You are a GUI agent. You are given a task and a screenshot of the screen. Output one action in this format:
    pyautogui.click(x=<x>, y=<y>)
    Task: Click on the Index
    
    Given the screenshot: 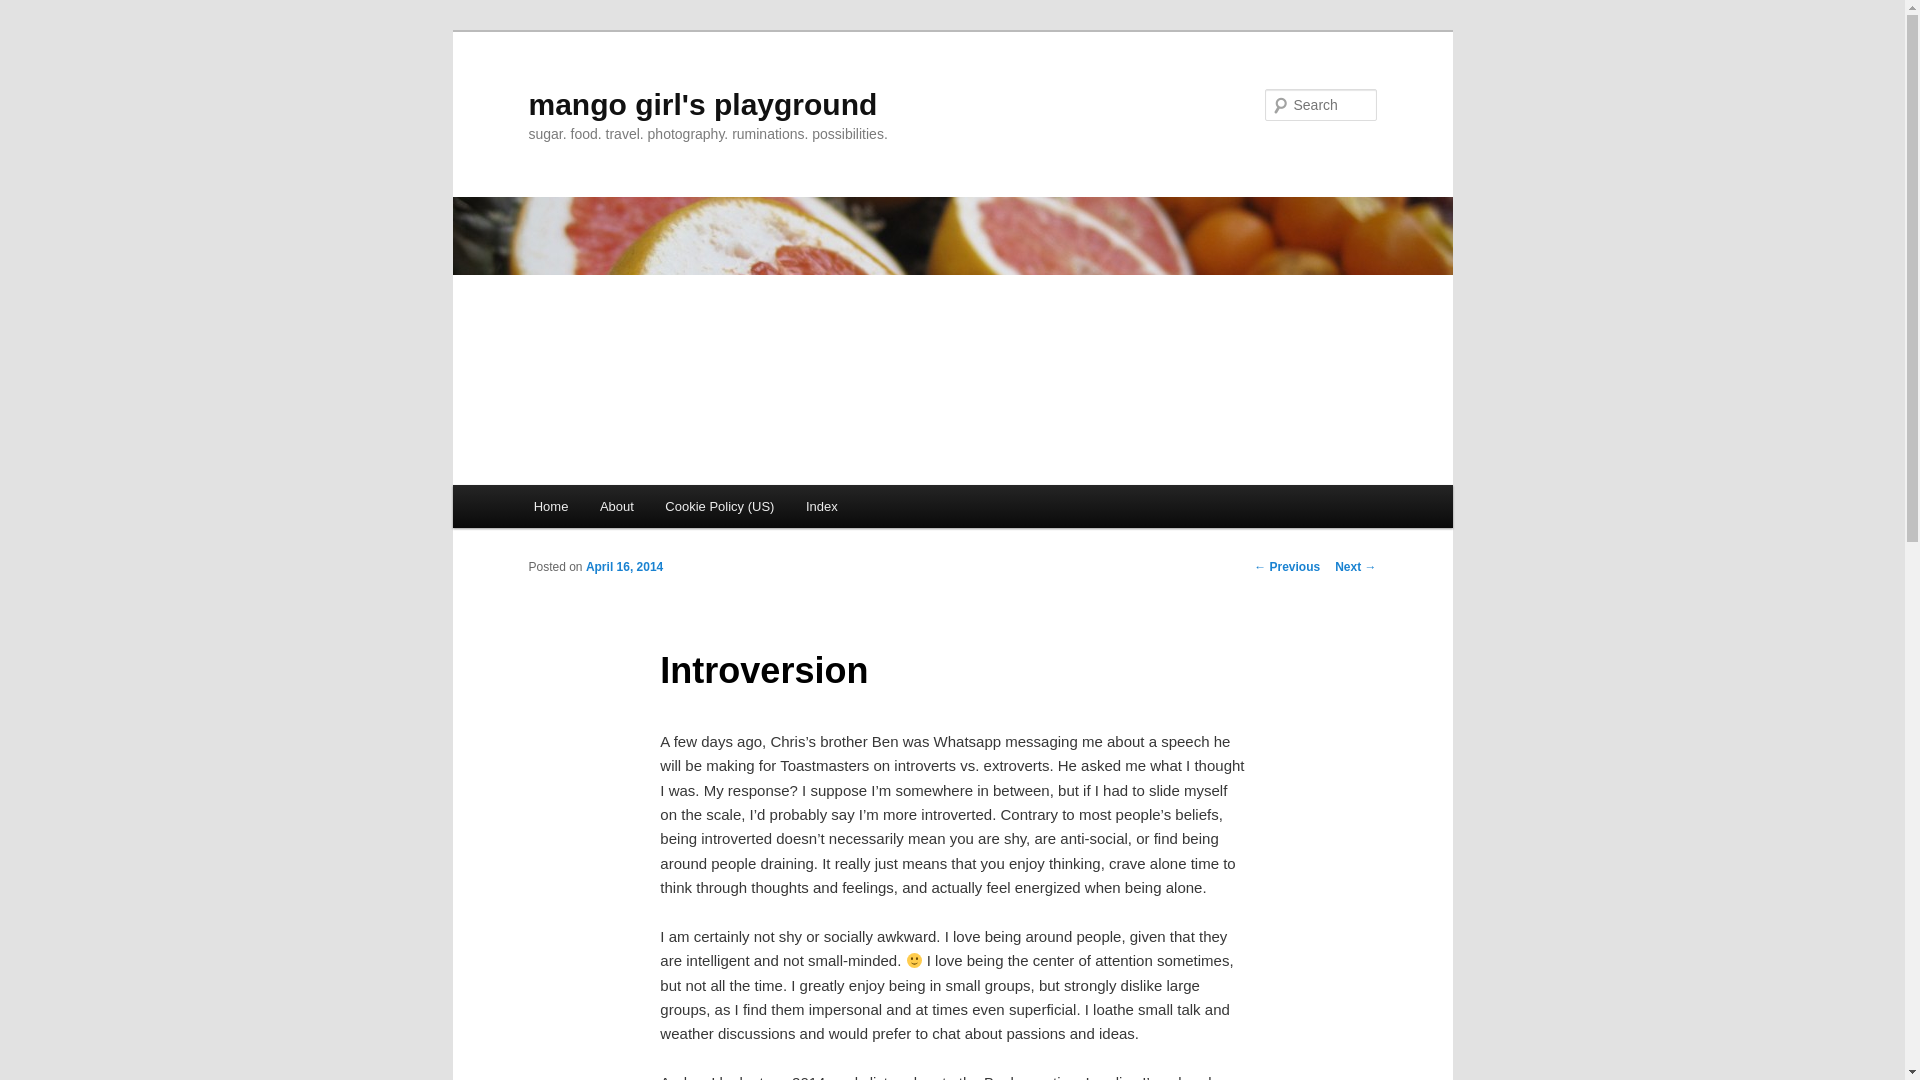 What is the action you would take?
    pyautogui.click(x=820, y=506)
    